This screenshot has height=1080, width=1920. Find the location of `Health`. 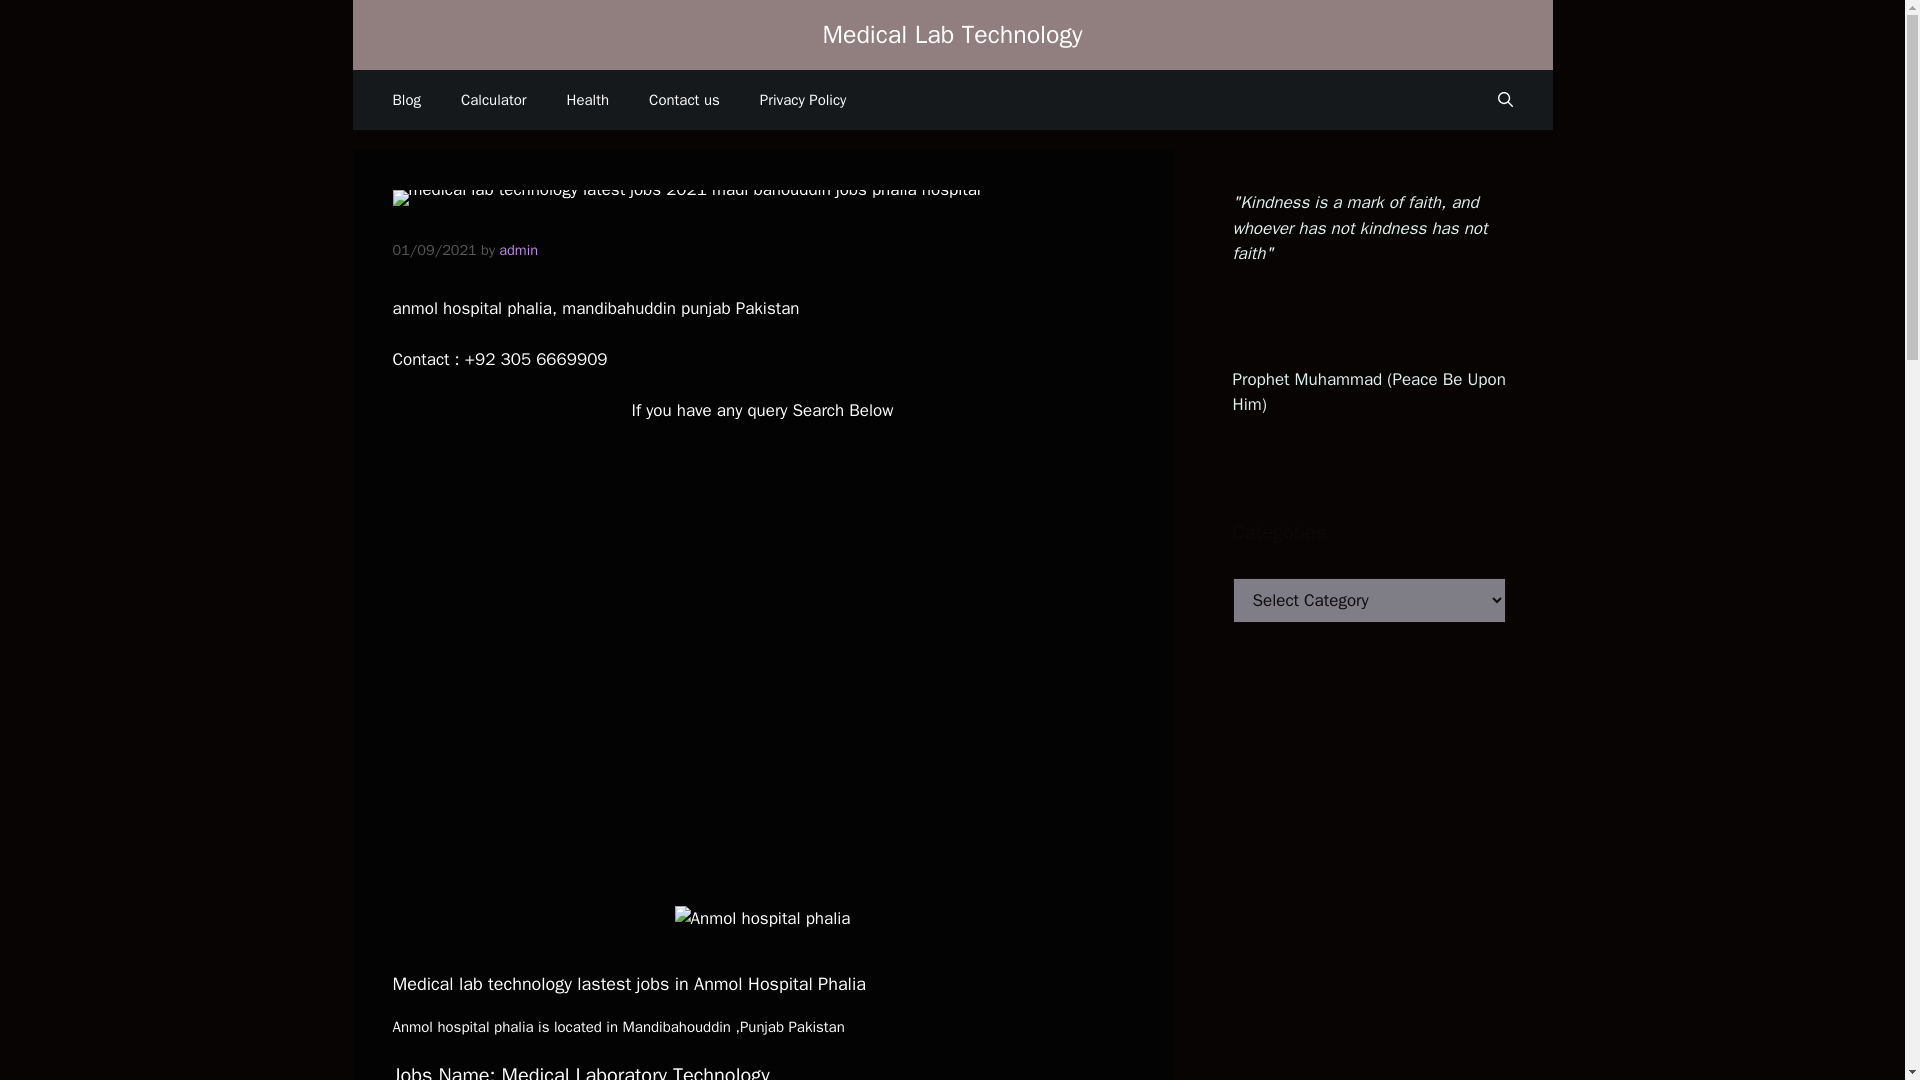

Health is located at coordinates (588, 100).